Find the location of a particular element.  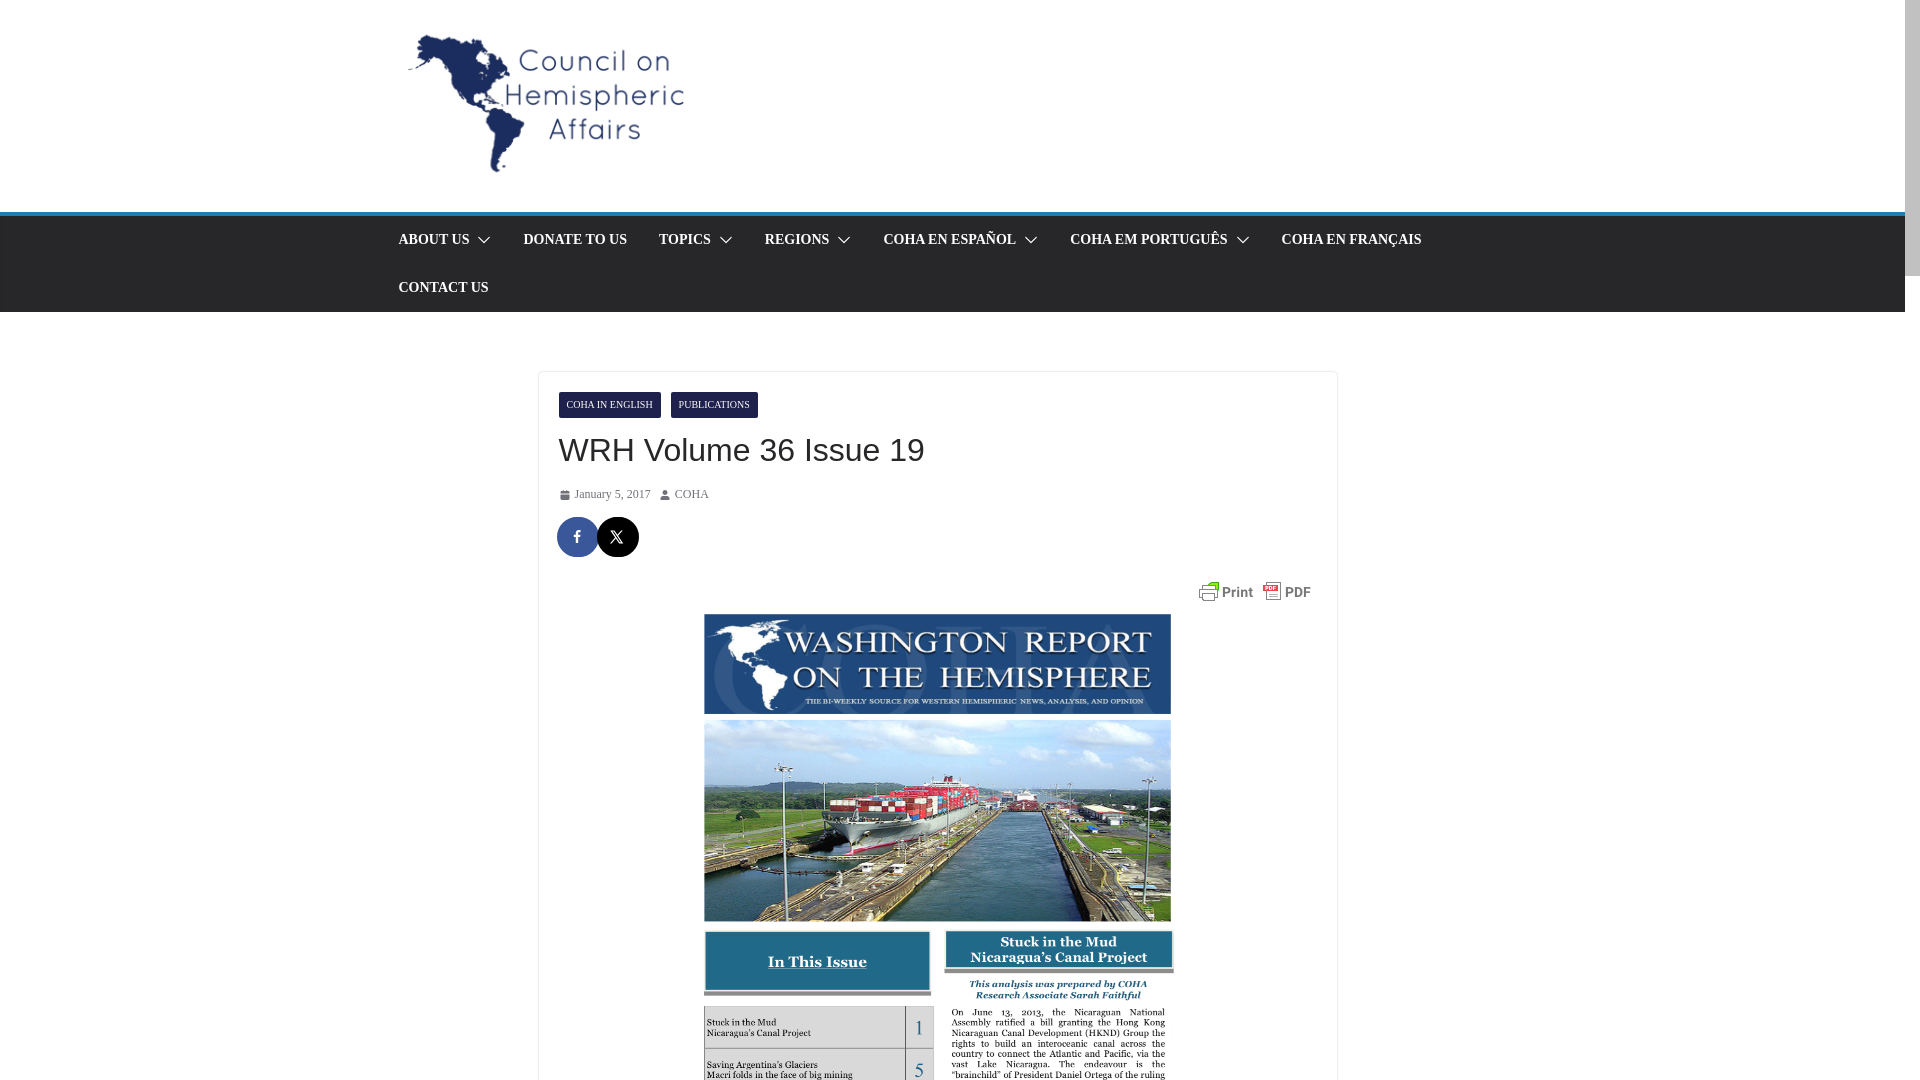

Share on X is located at coordinates (617, 537).